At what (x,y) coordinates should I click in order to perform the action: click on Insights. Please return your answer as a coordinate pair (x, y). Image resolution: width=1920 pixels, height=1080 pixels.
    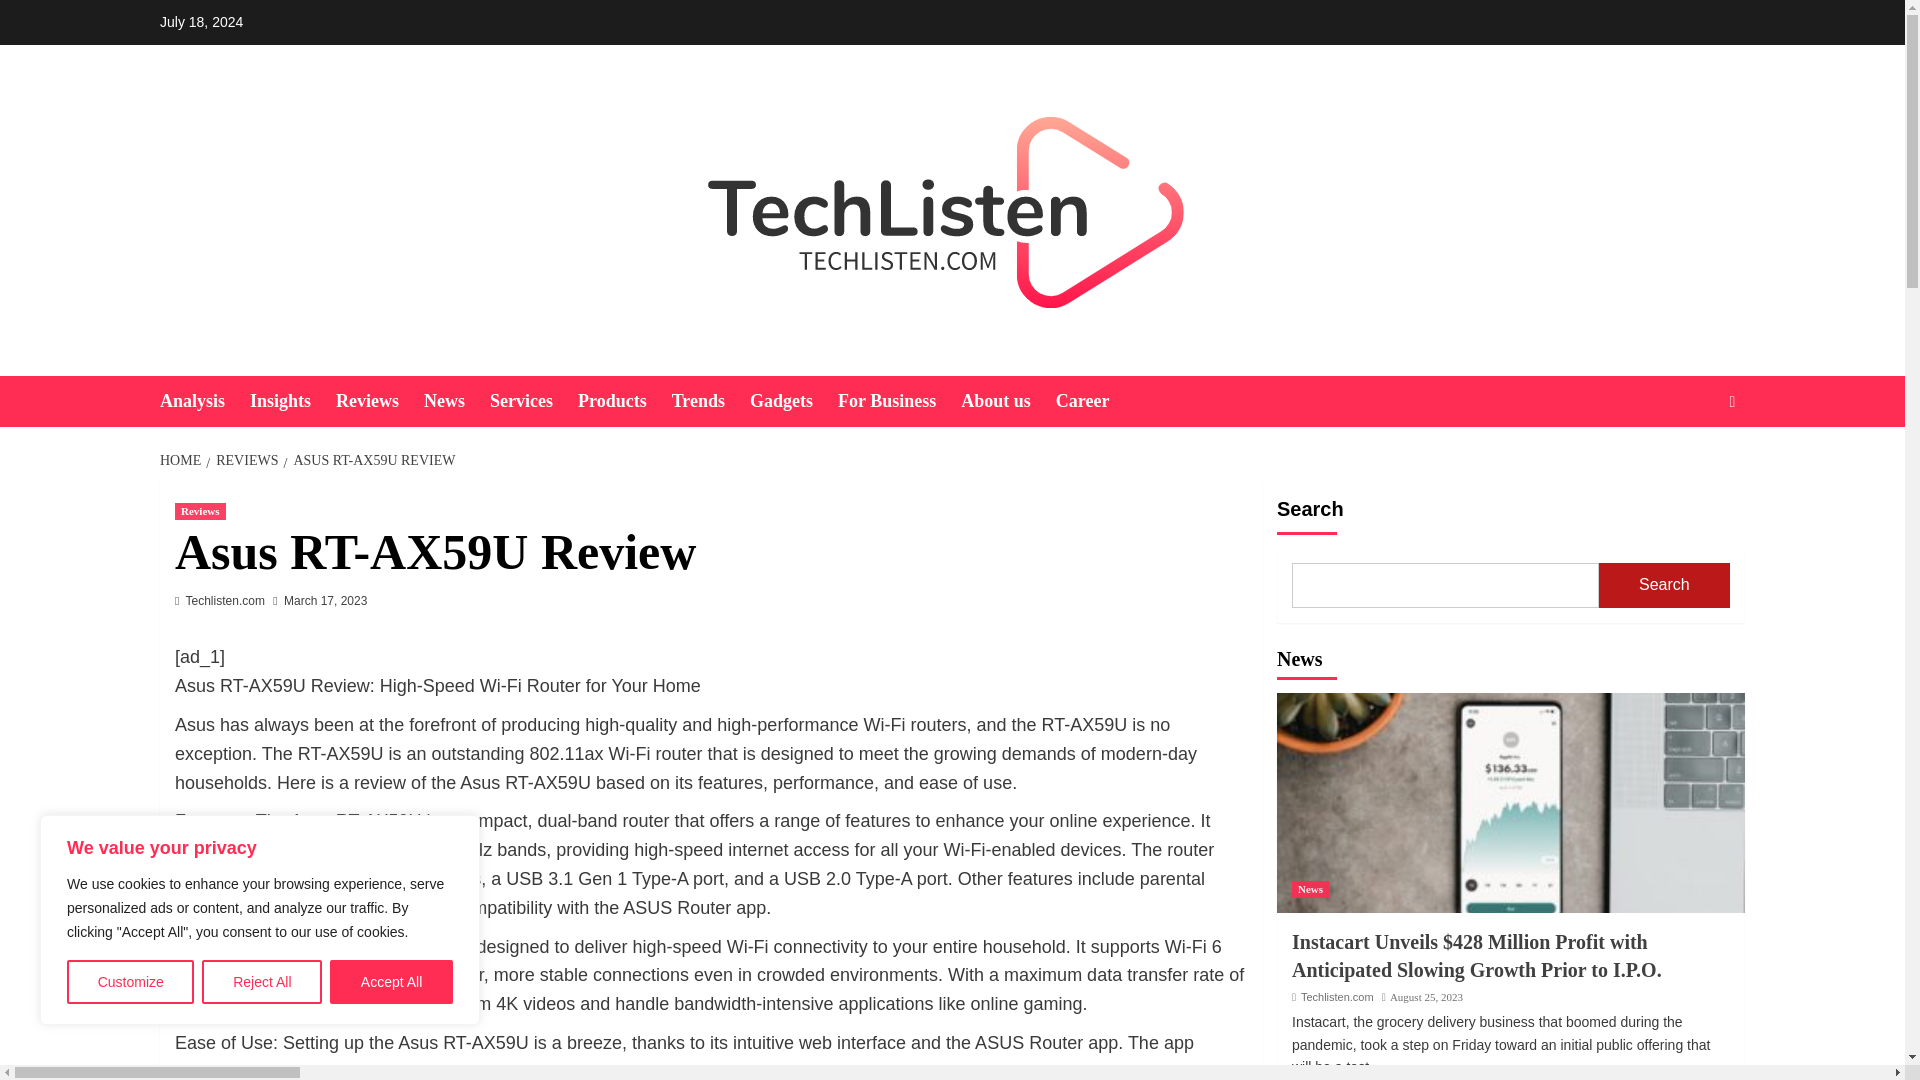
    Looking at the image, I should click on (292, 400).